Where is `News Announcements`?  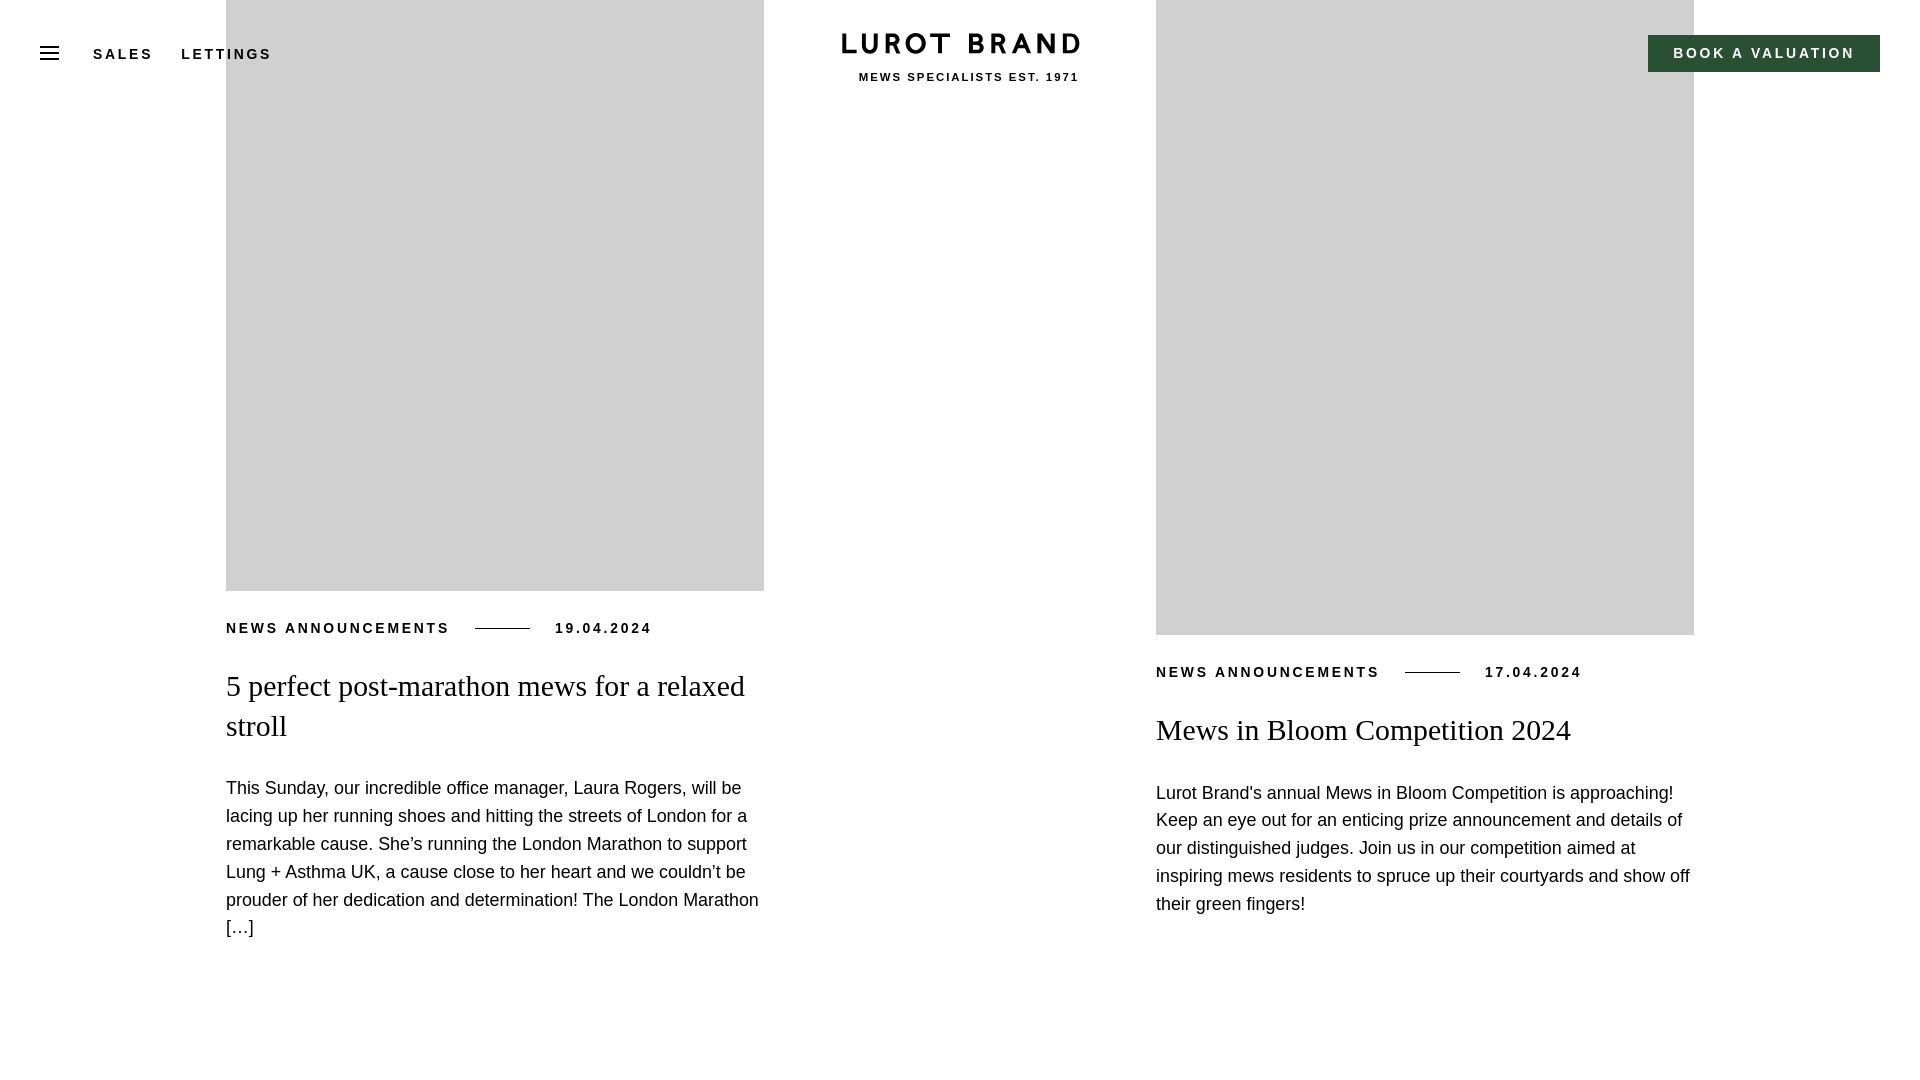 News Announcements is located at coordinates (1268, 672).